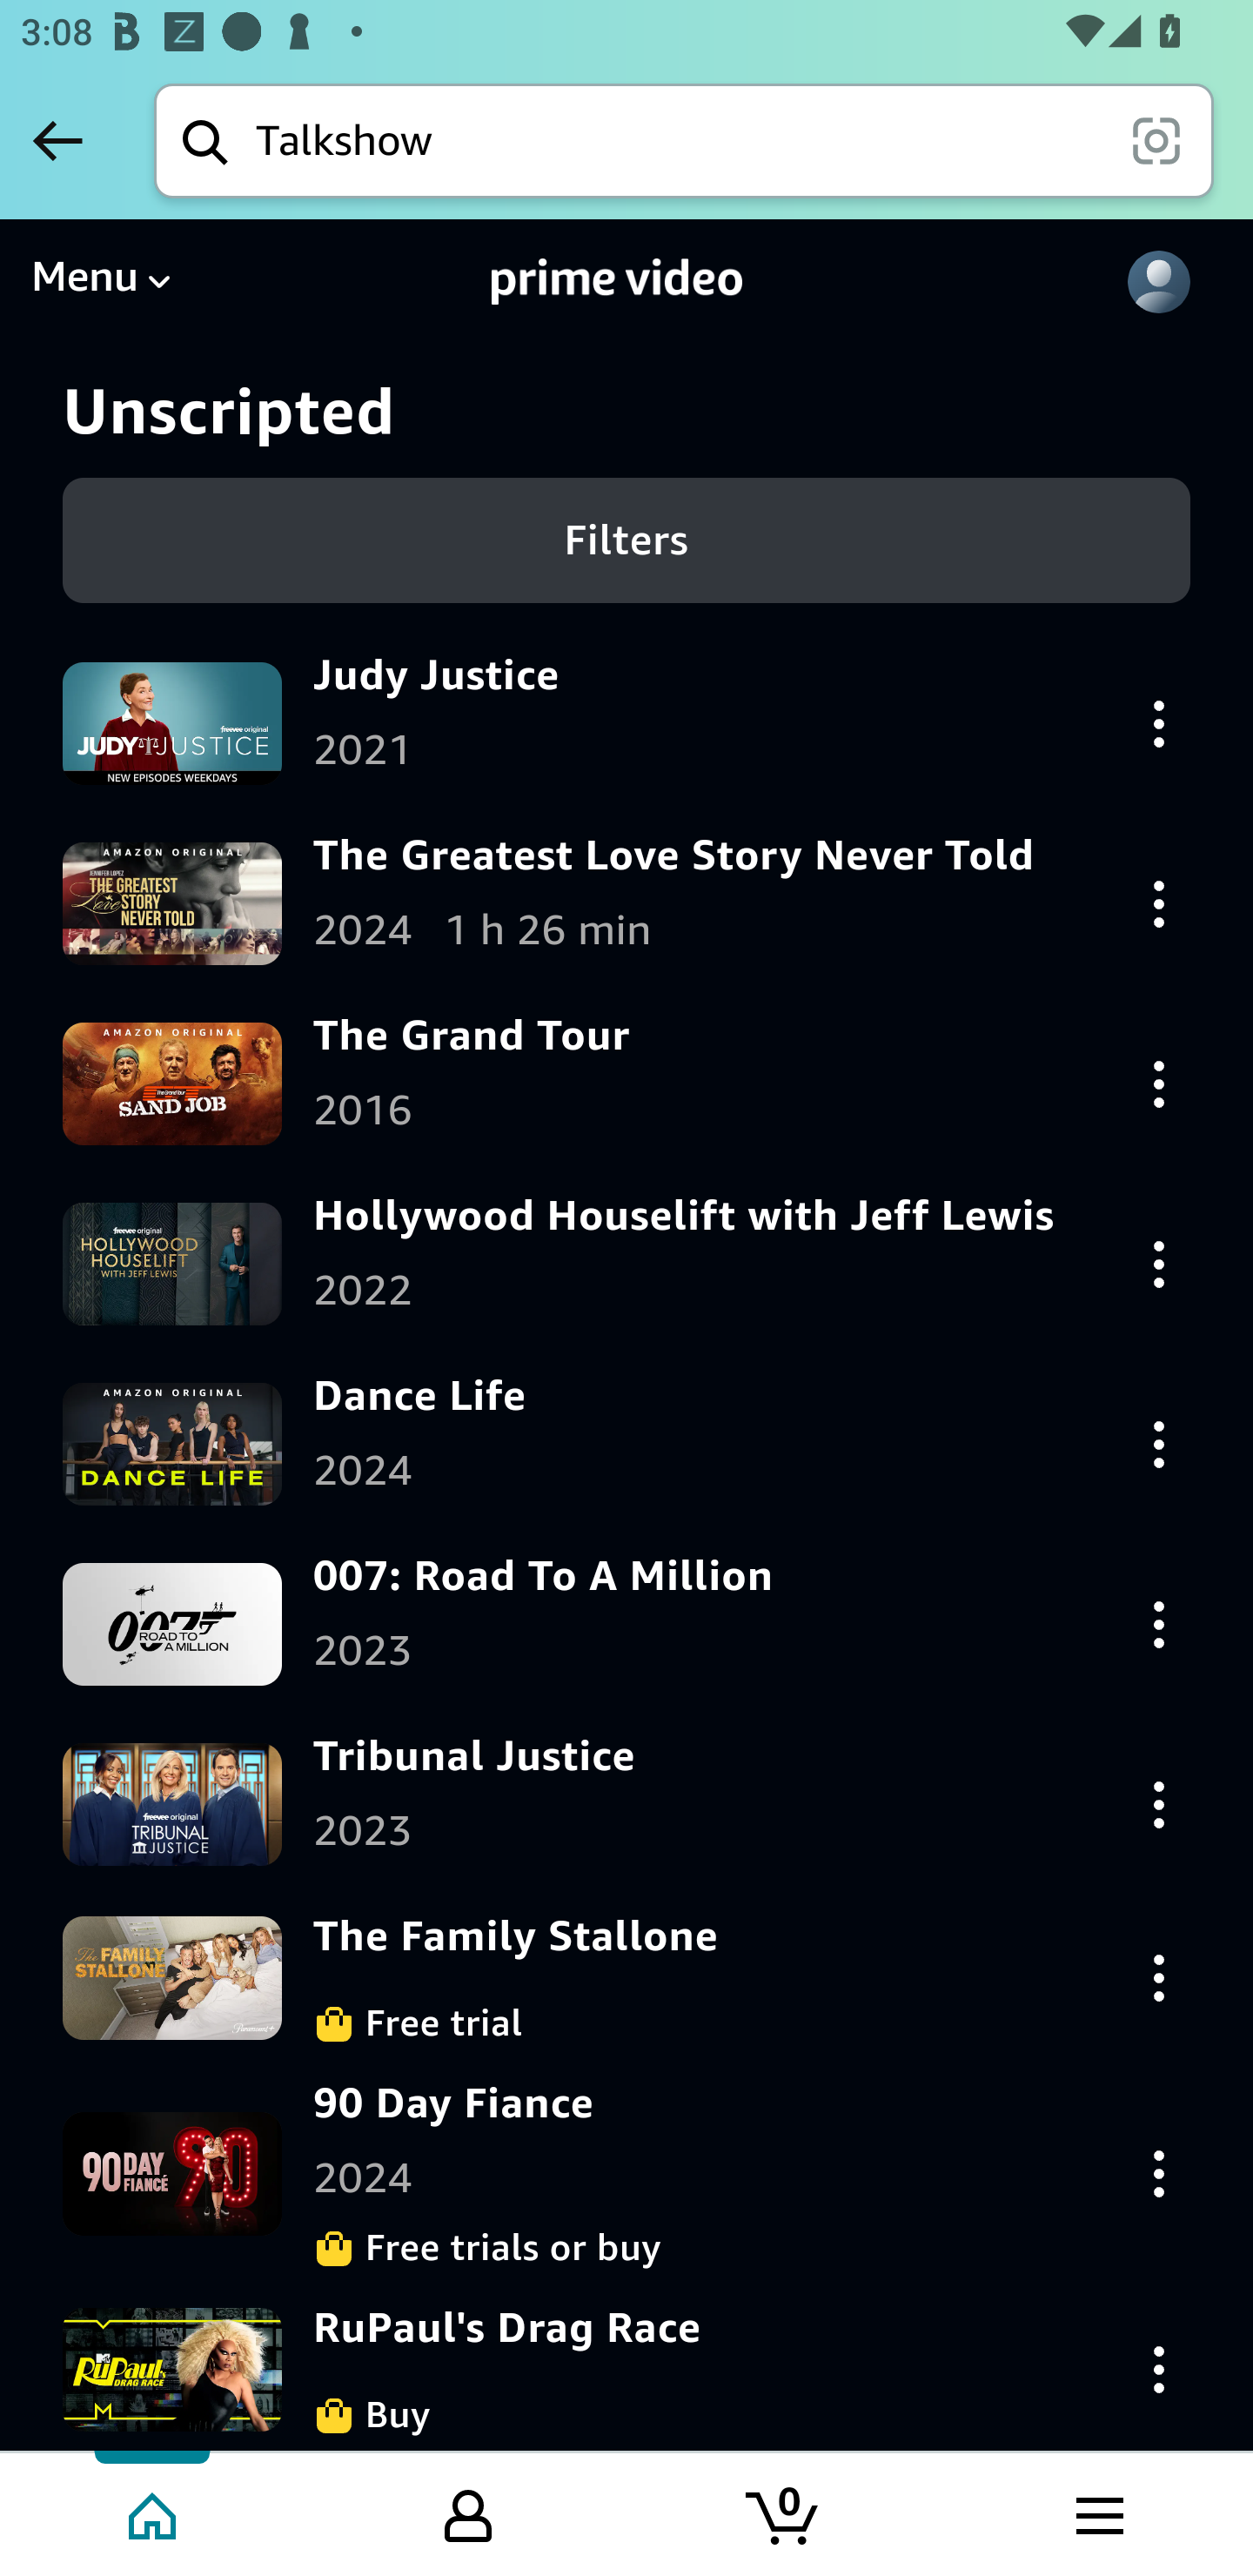 Image resolution: width=1253 pixels, height=2576 pixels. I want to click on RuPaul's Drag Race RuPaul's Drag Race Buy, so click(626, 2370).